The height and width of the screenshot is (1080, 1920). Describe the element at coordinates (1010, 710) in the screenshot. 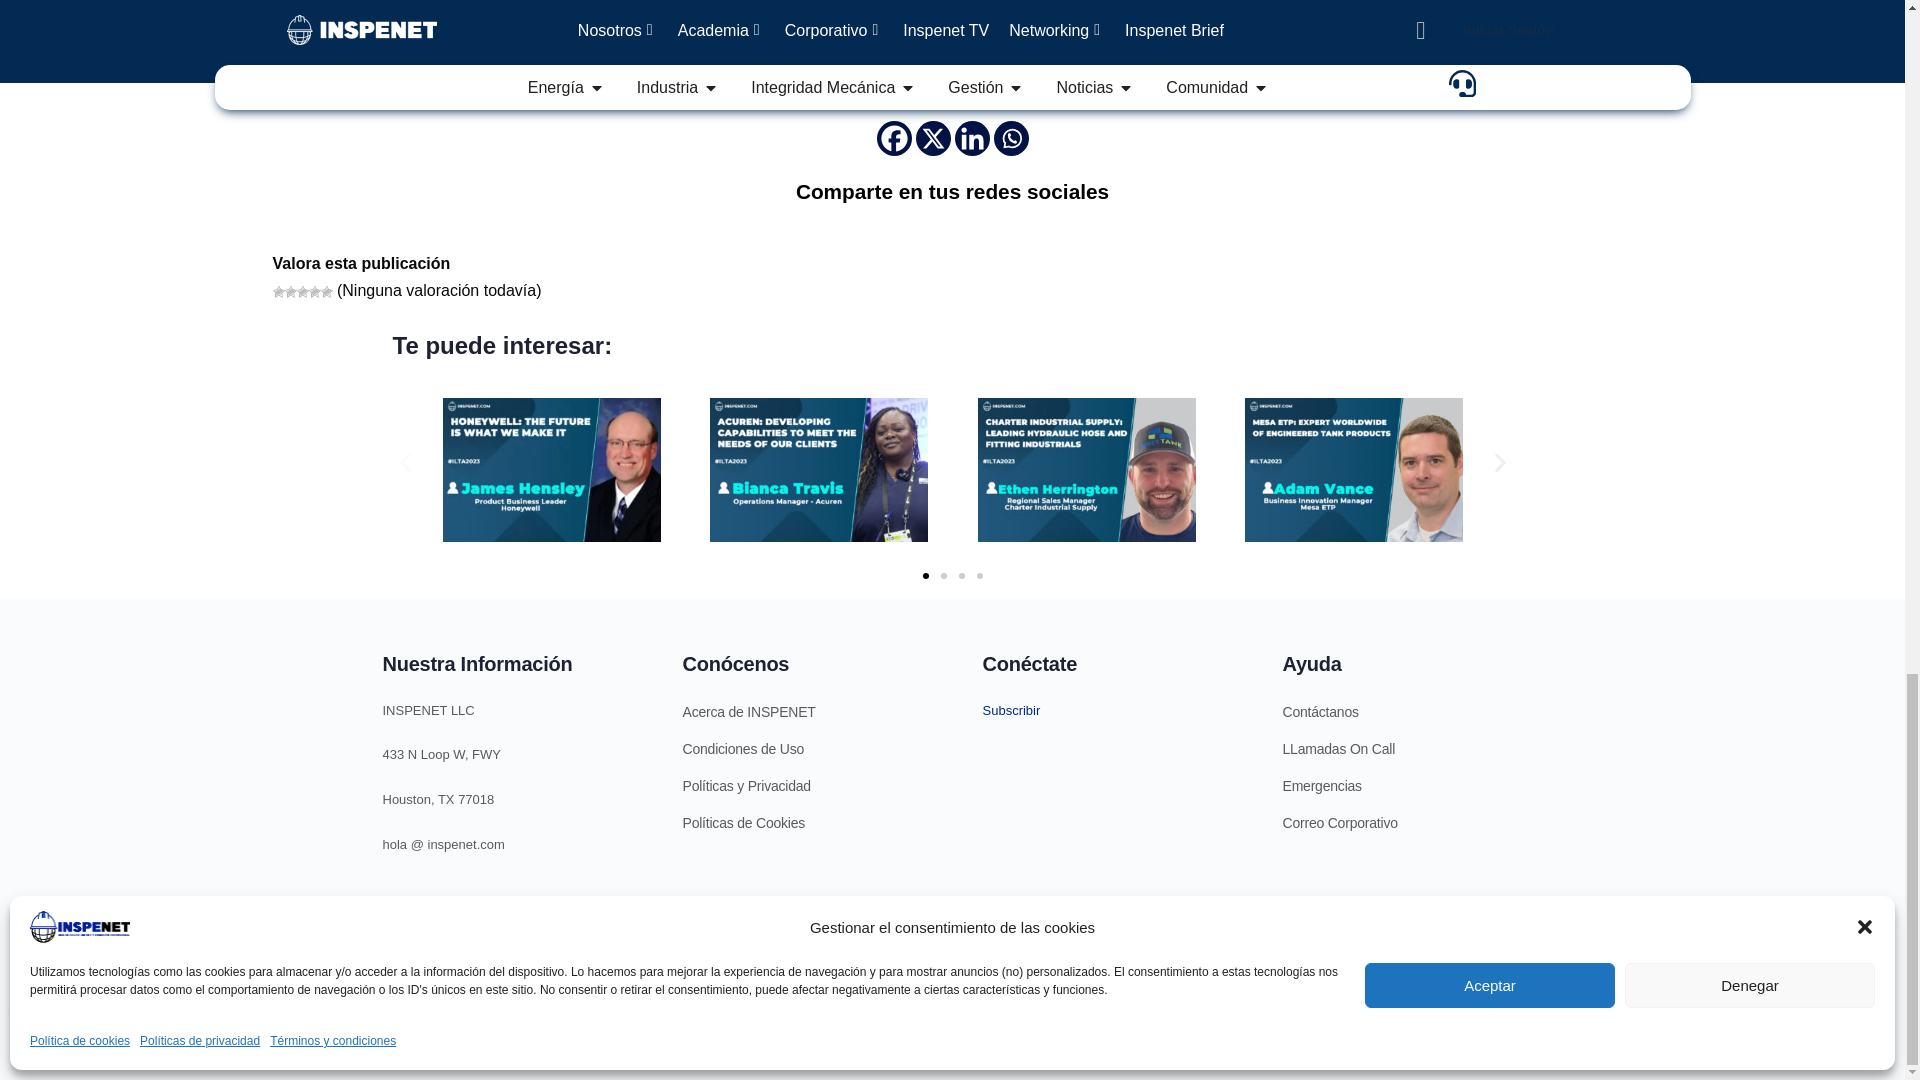

I see `Subscribir` at that location.